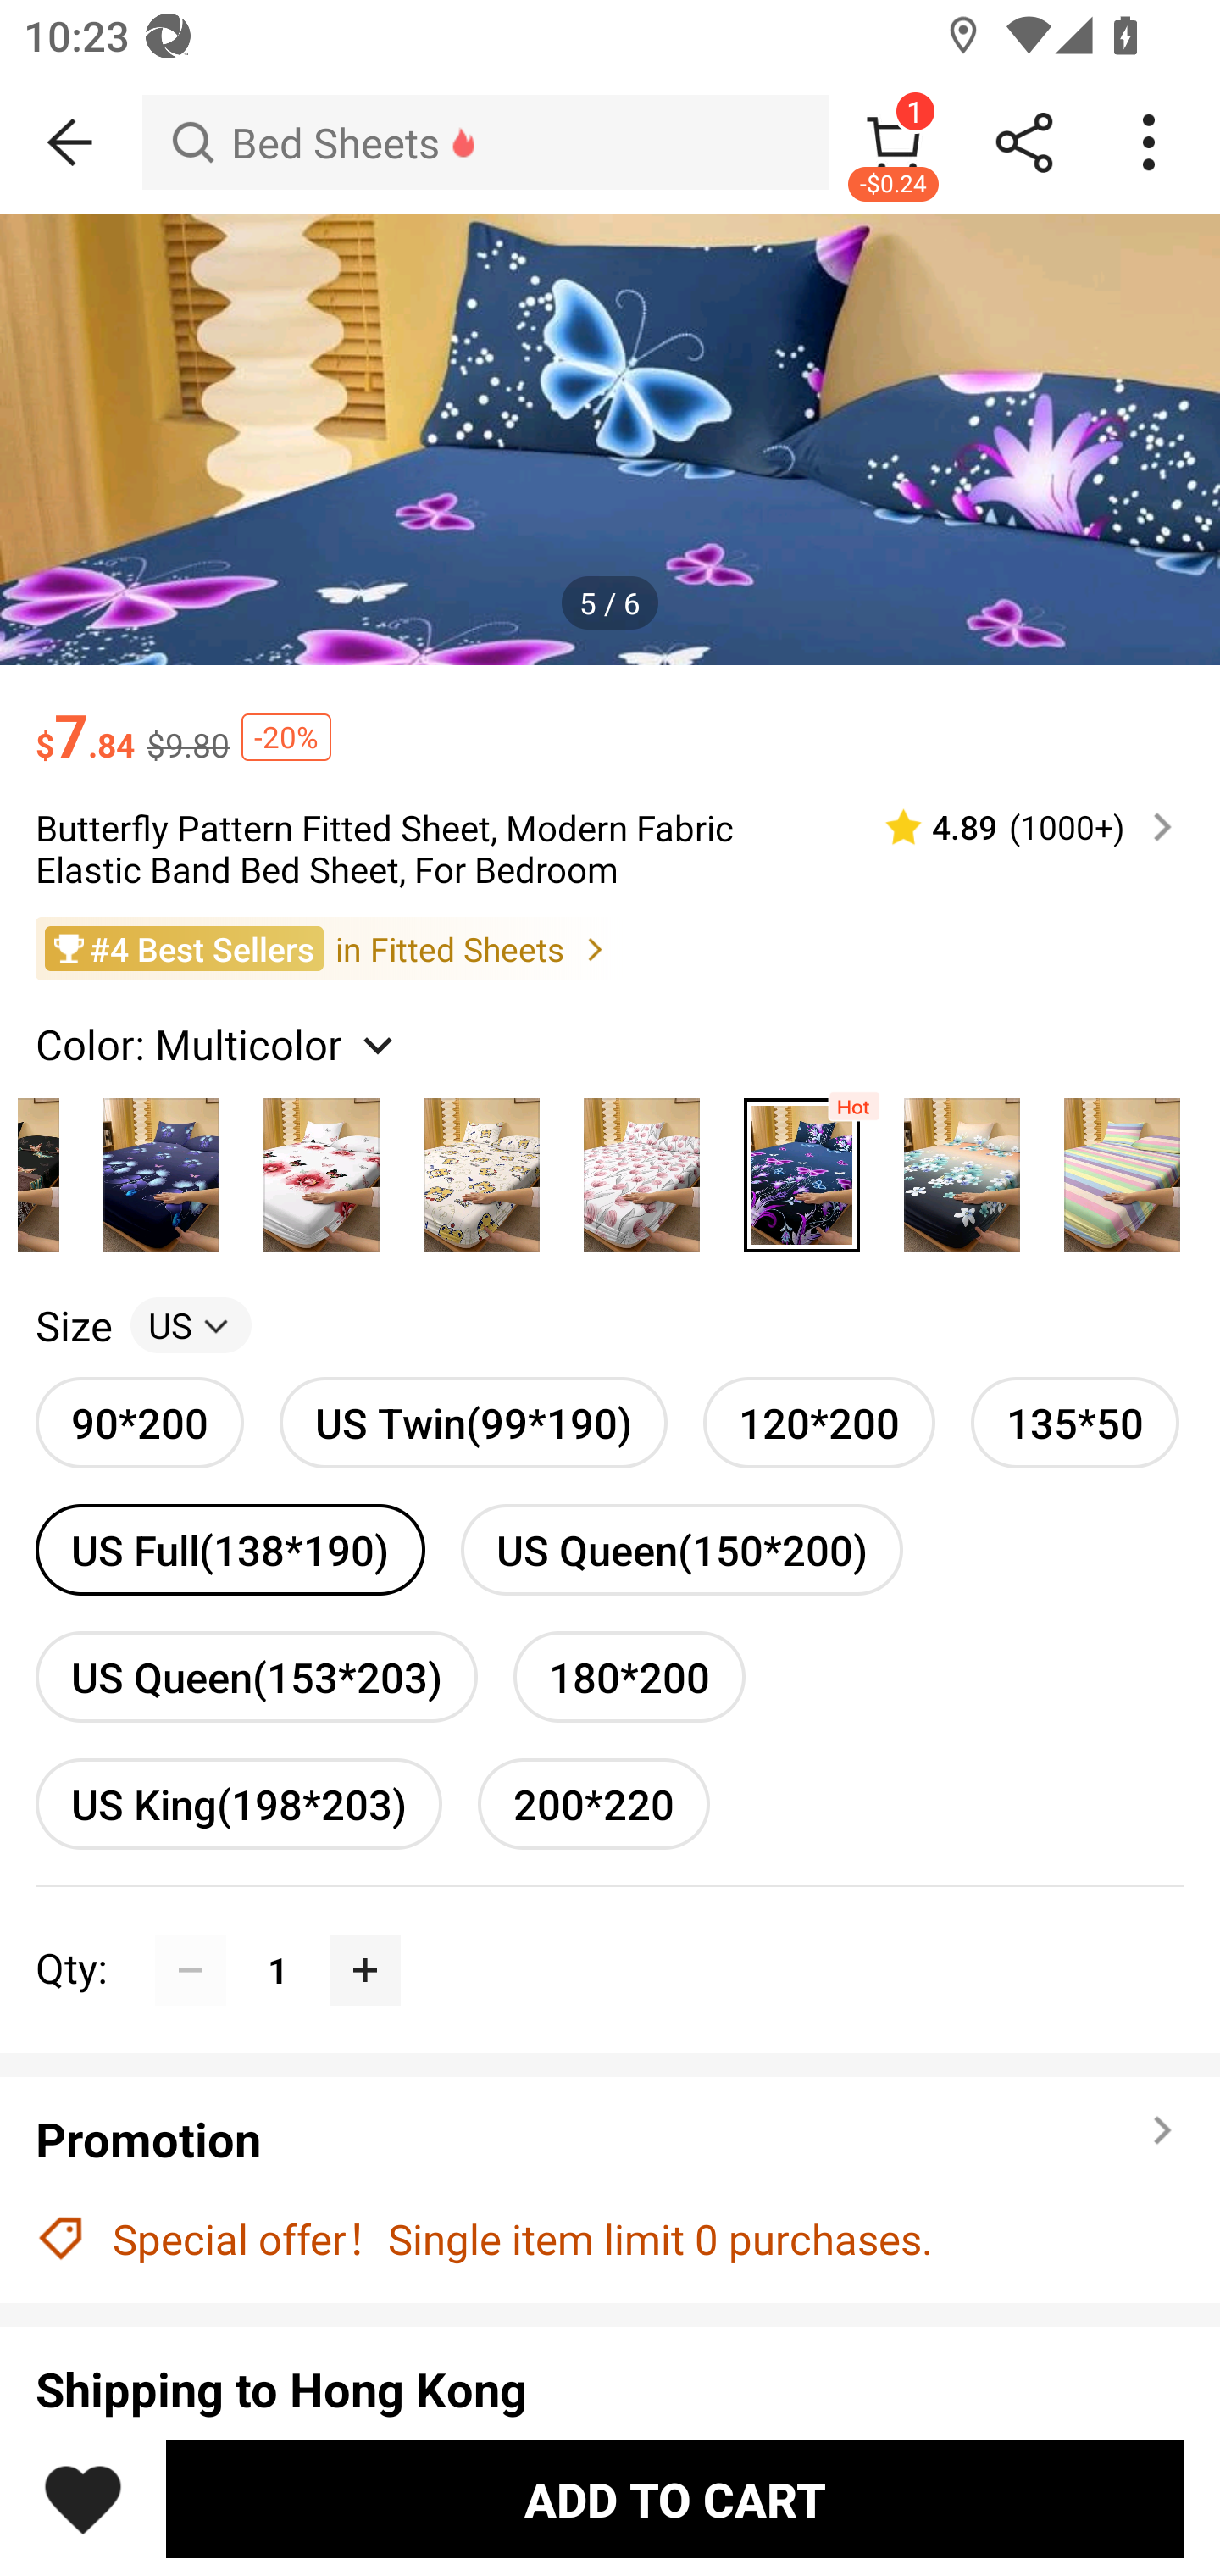 This screenshot has width=1220, height=2576. Describe the element at coordinates (83, 2498) in the screenshot. I see `Saved` at that location.